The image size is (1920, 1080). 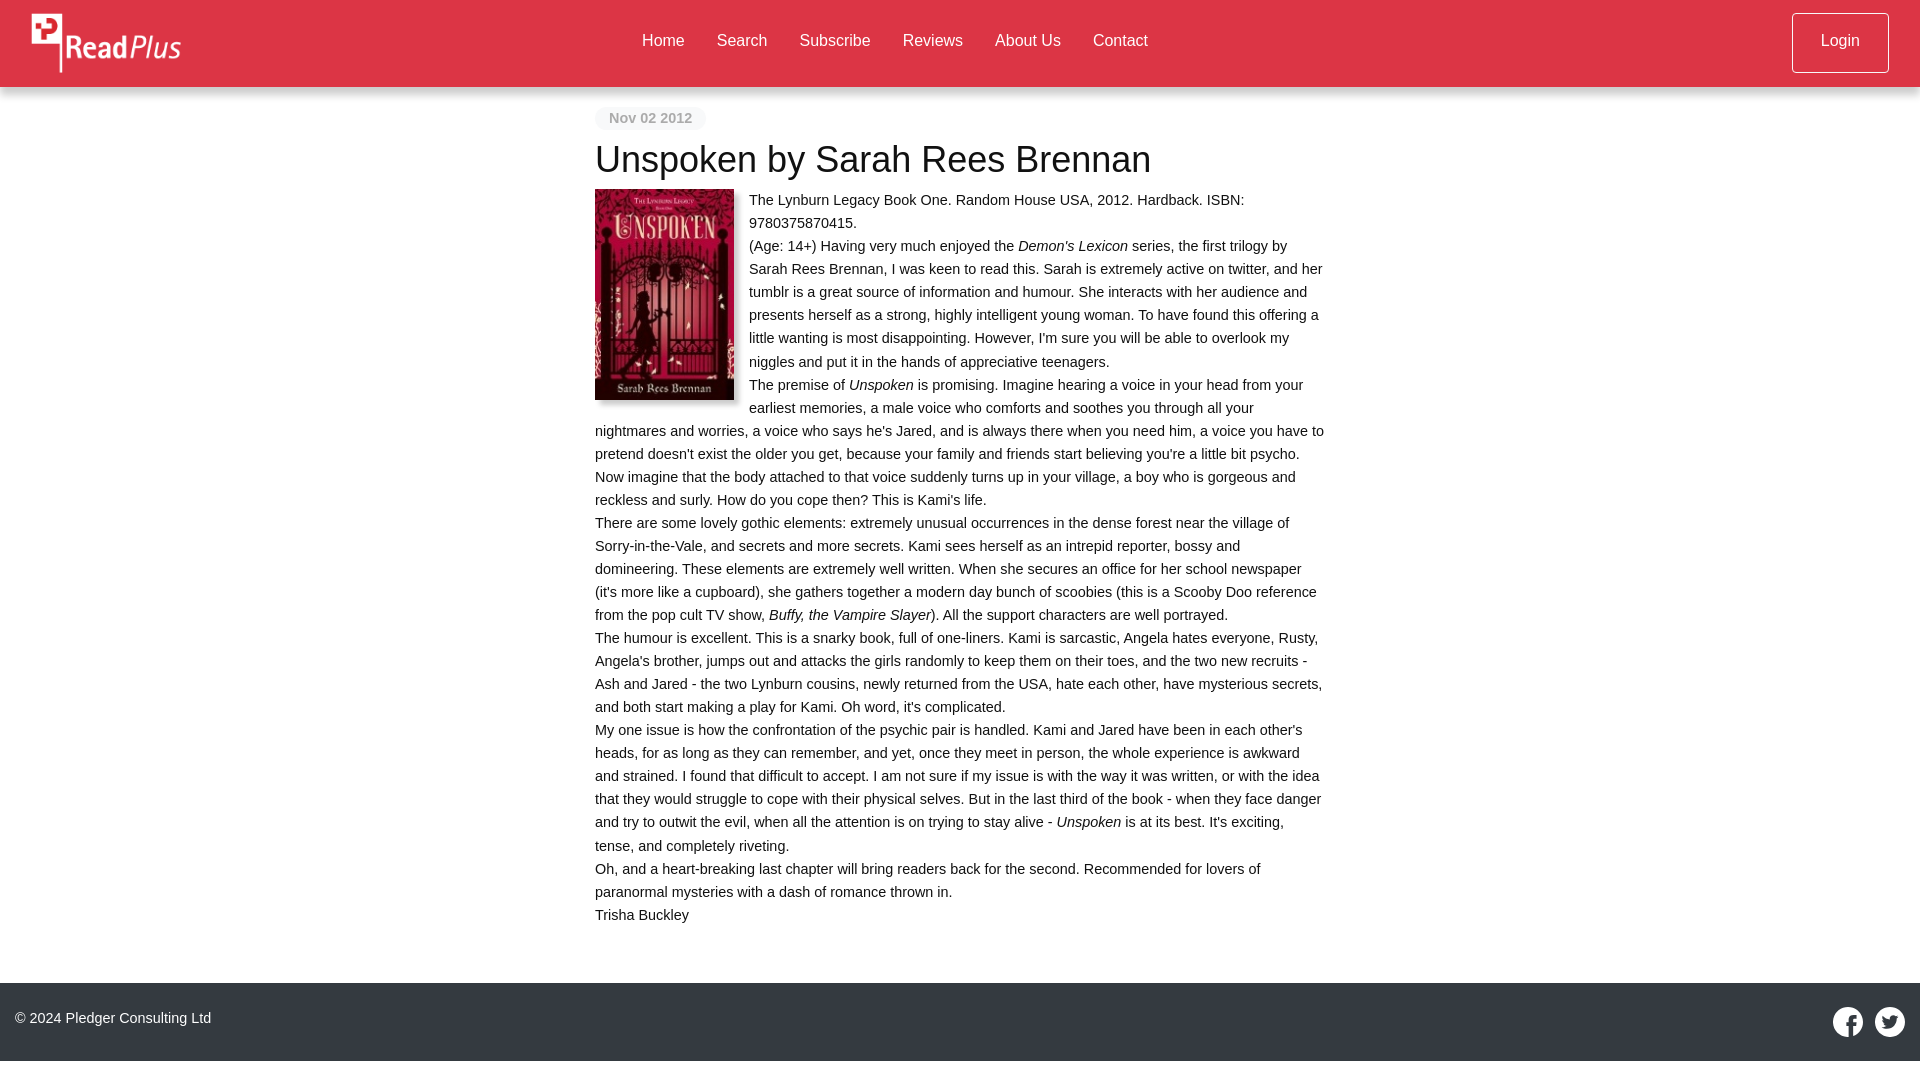 What do you see at coordinates (933, 42) in the screenshot?
I see `Reviews` at bounding box center [933, 42].